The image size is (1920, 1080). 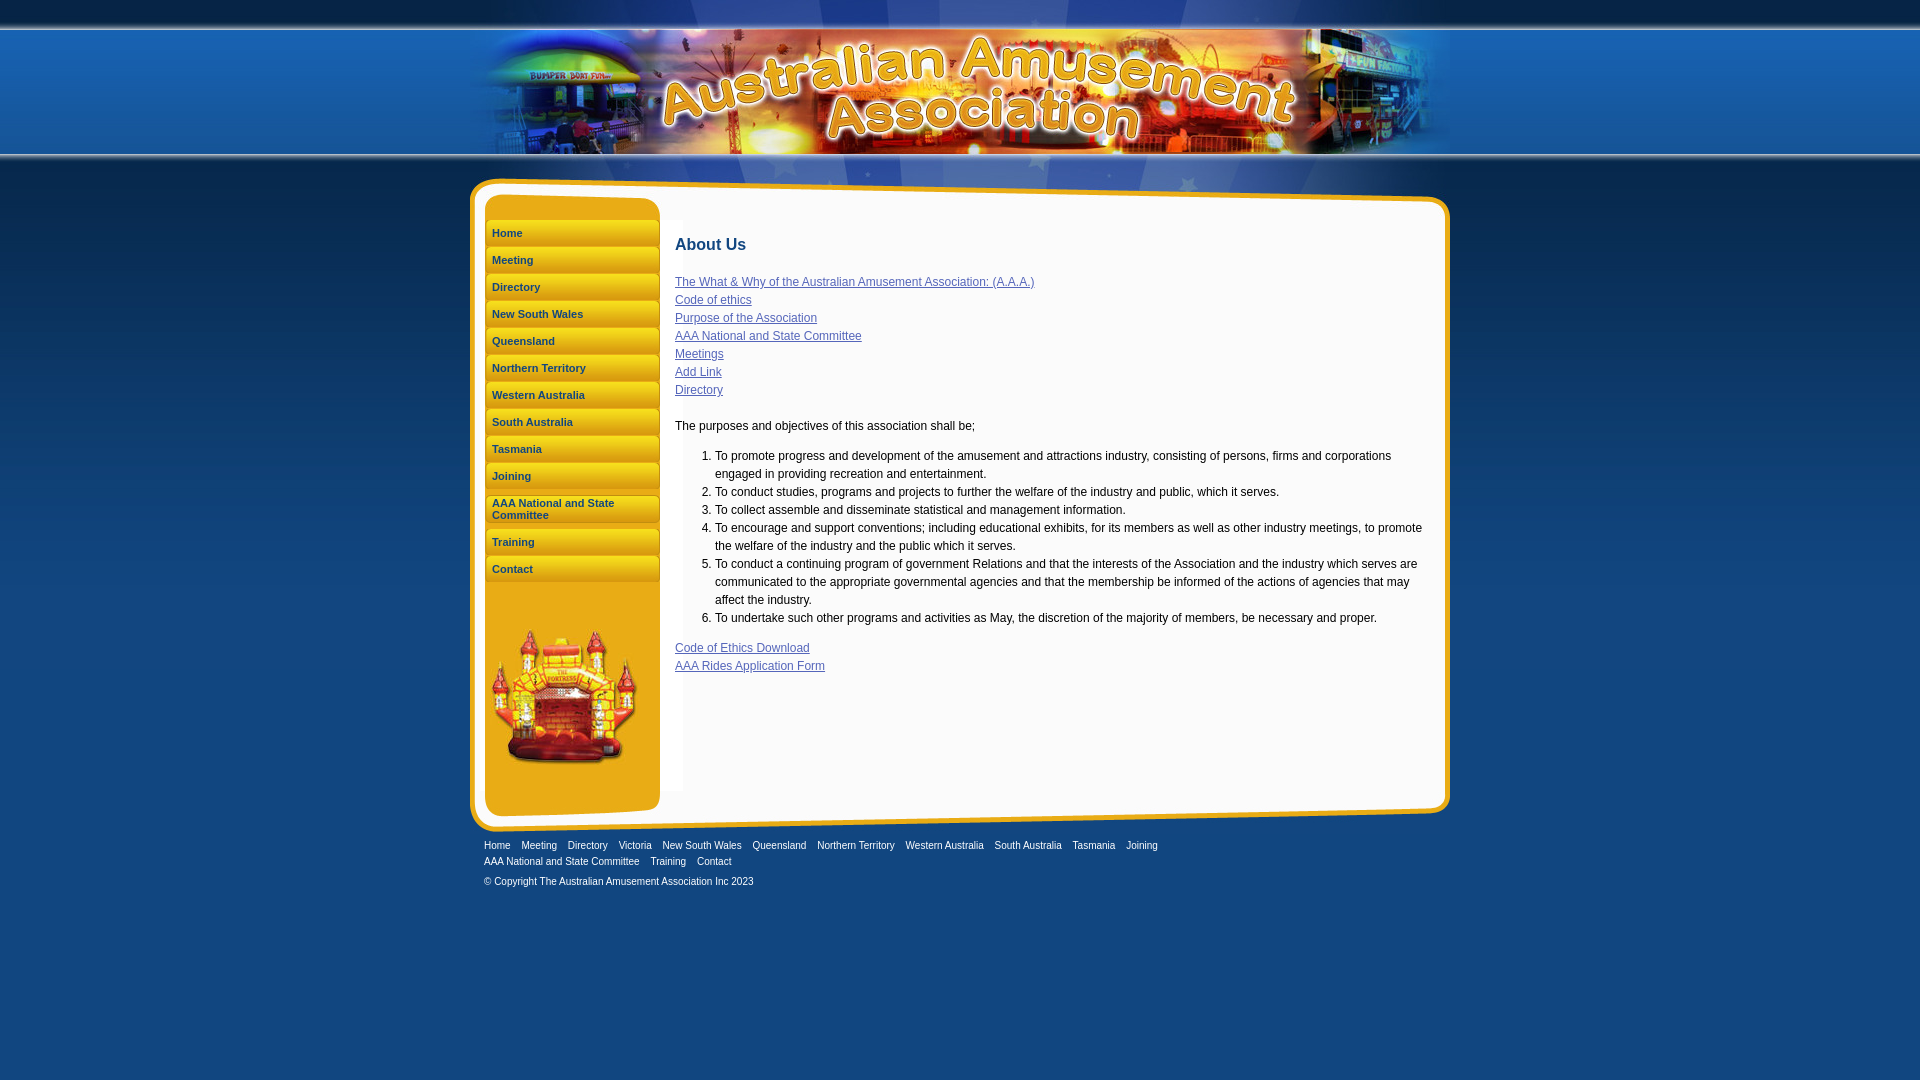 What do you see at coordinates (668, 862) in the screenshot?
I see `Training` at bounding box center [668, 862].